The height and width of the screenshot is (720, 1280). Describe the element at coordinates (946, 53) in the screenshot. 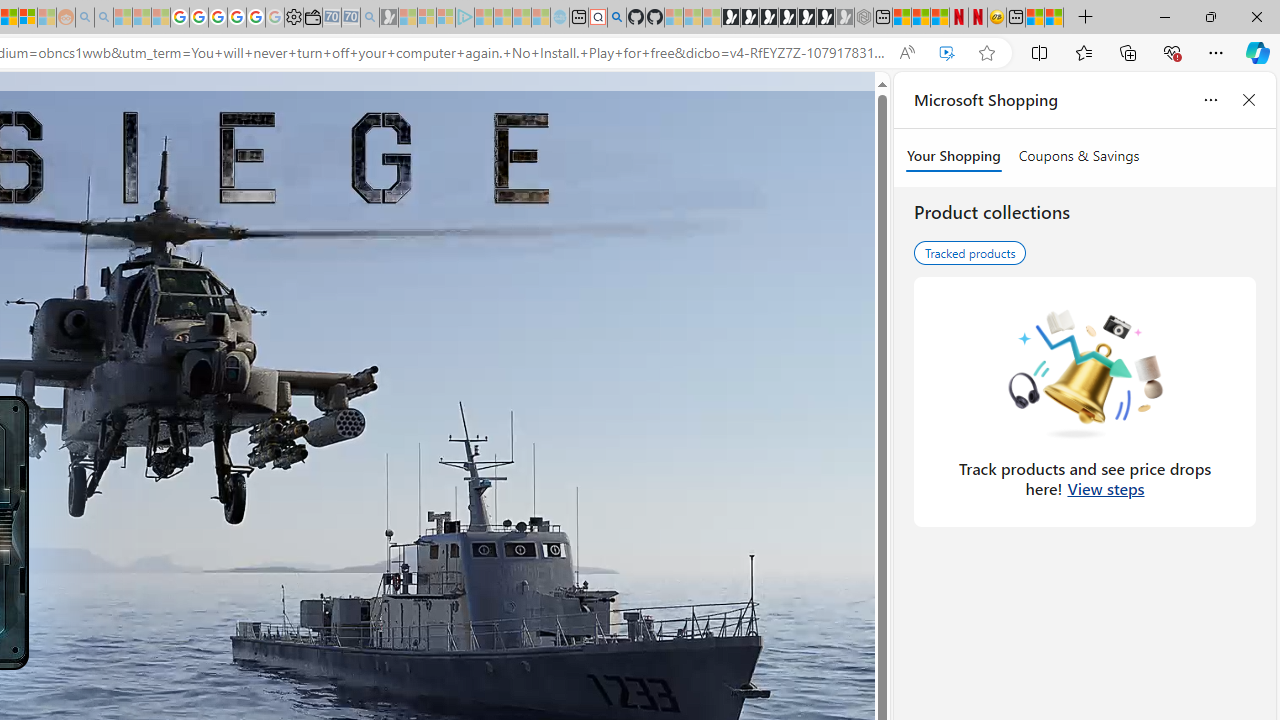

I see `Enhance video` at that location.